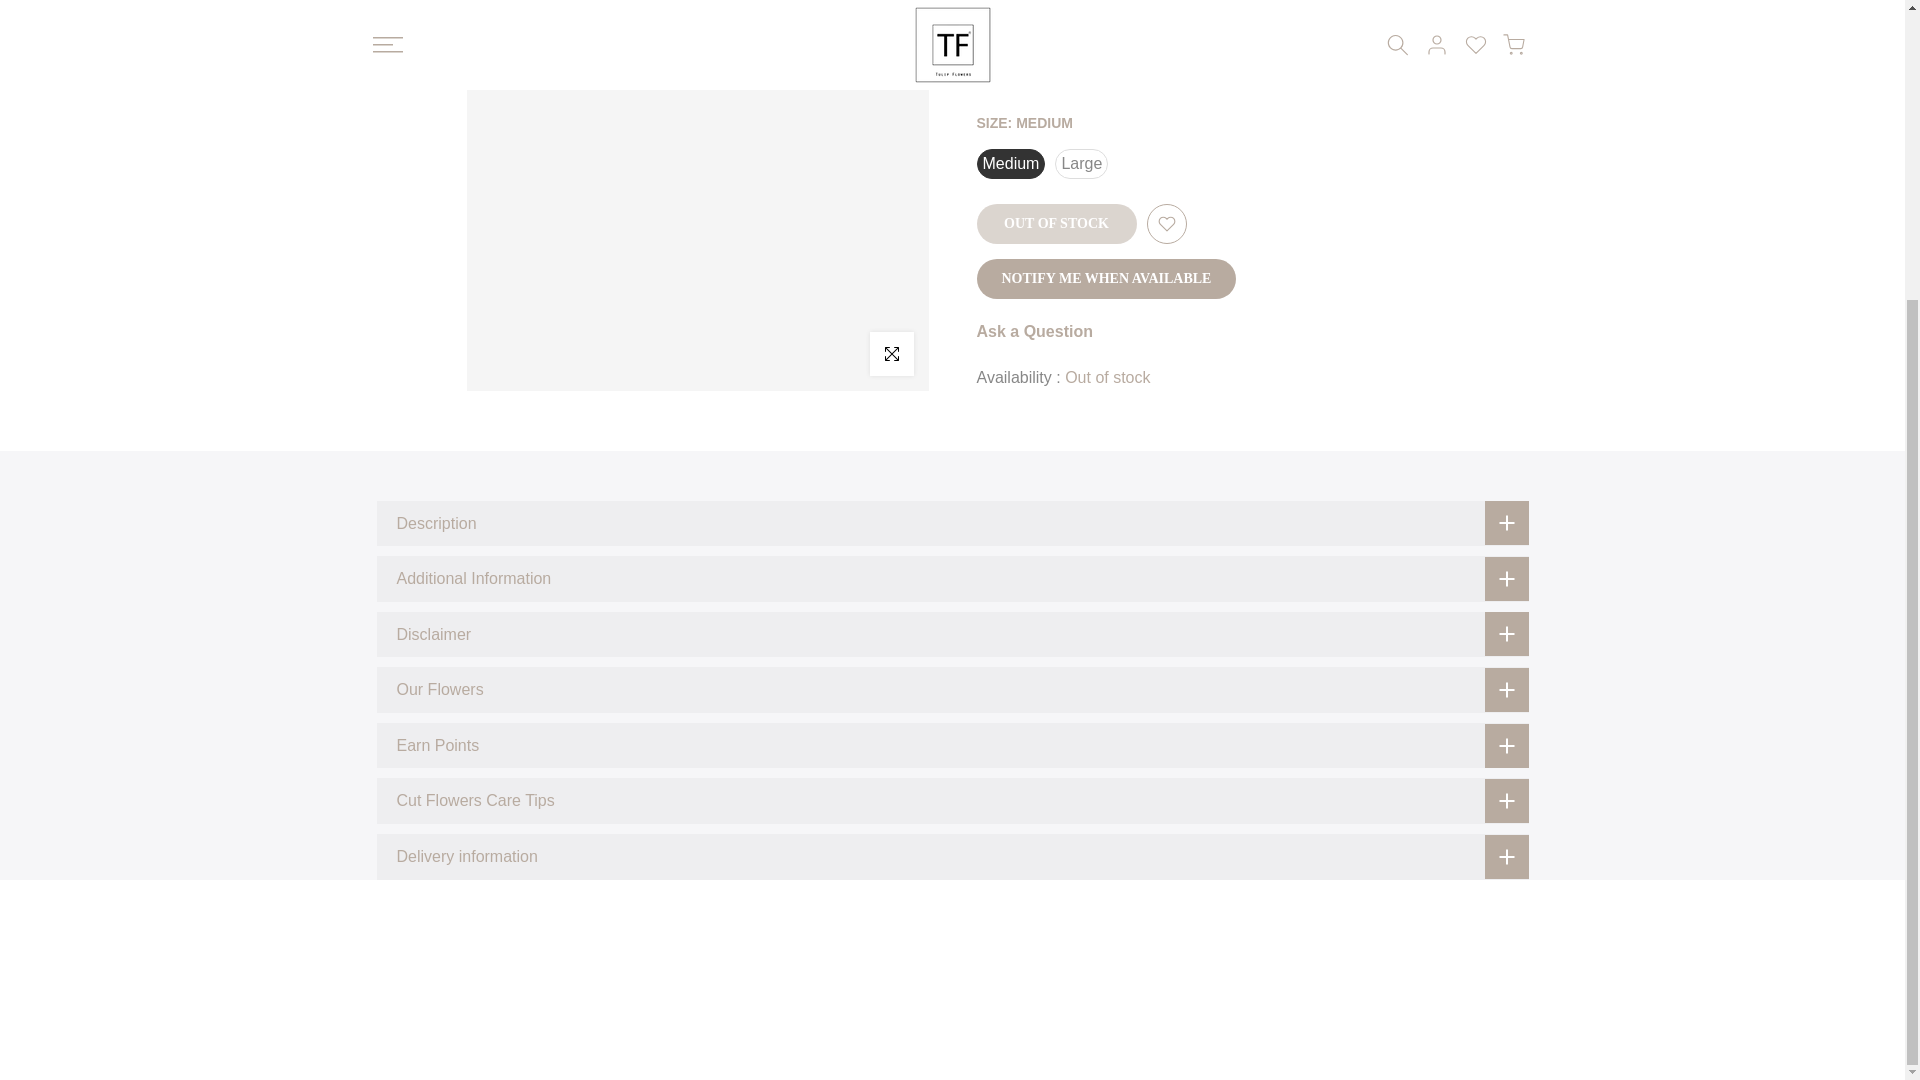  What do you see at coordinates (460, 450) in the screenshot?
I see `TF Careers` at bounding box center [460, 450].